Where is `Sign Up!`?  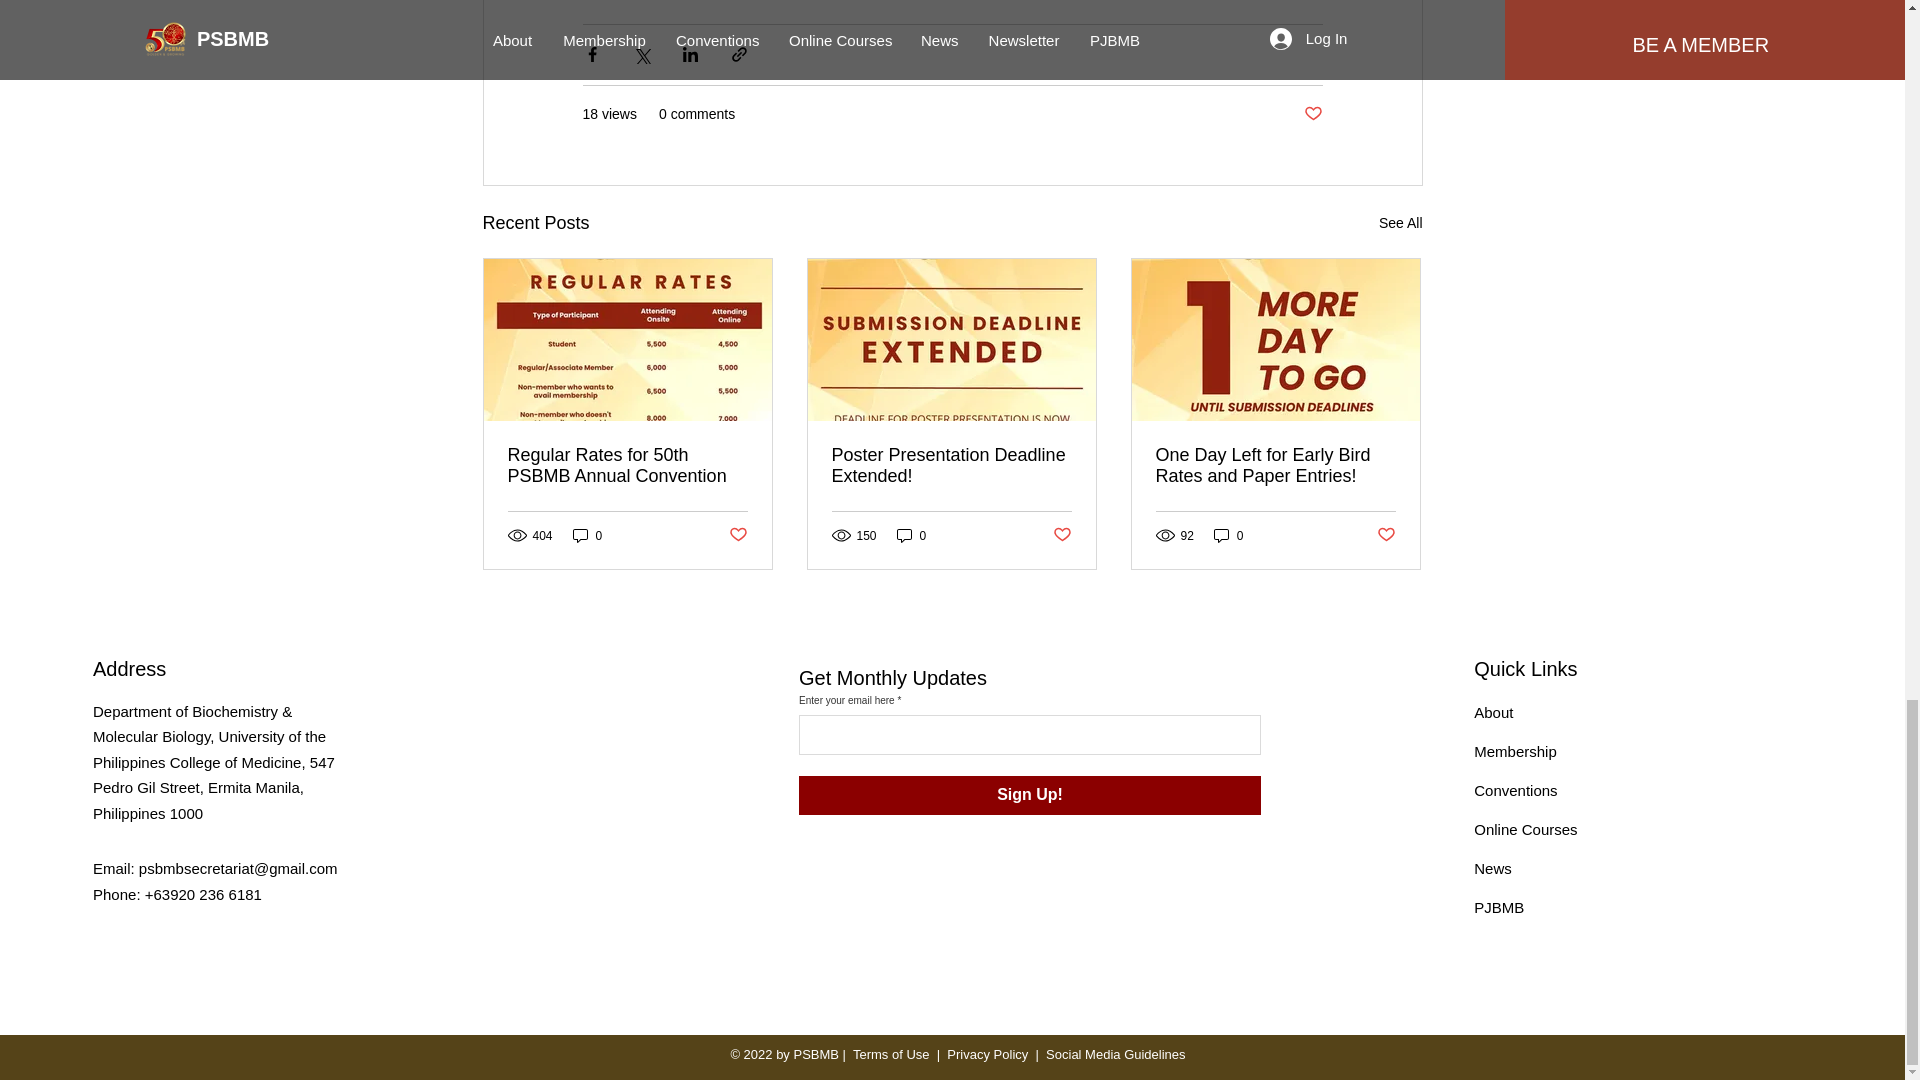
Sign Up! is located at coordinates (1030, 796).